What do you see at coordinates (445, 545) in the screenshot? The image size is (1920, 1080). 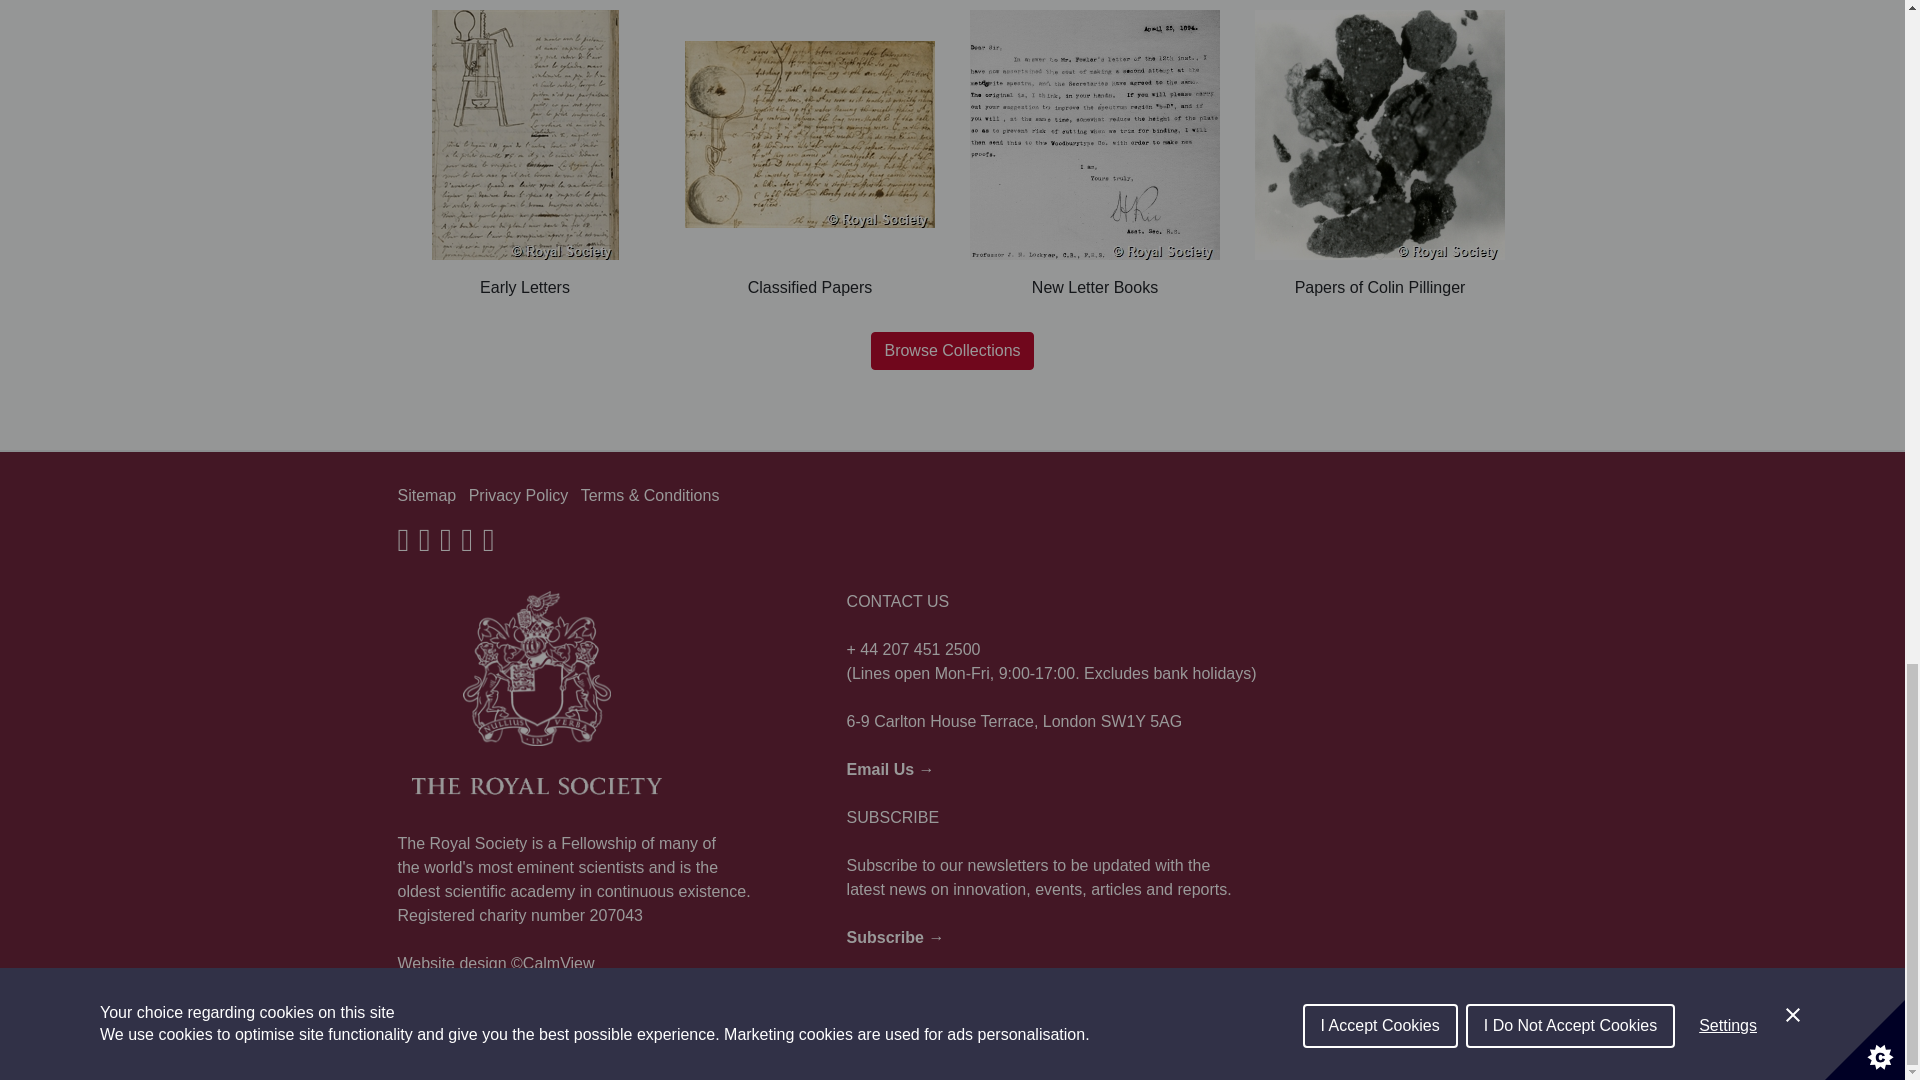 I see `instagram` at bounding box center [445, 545].